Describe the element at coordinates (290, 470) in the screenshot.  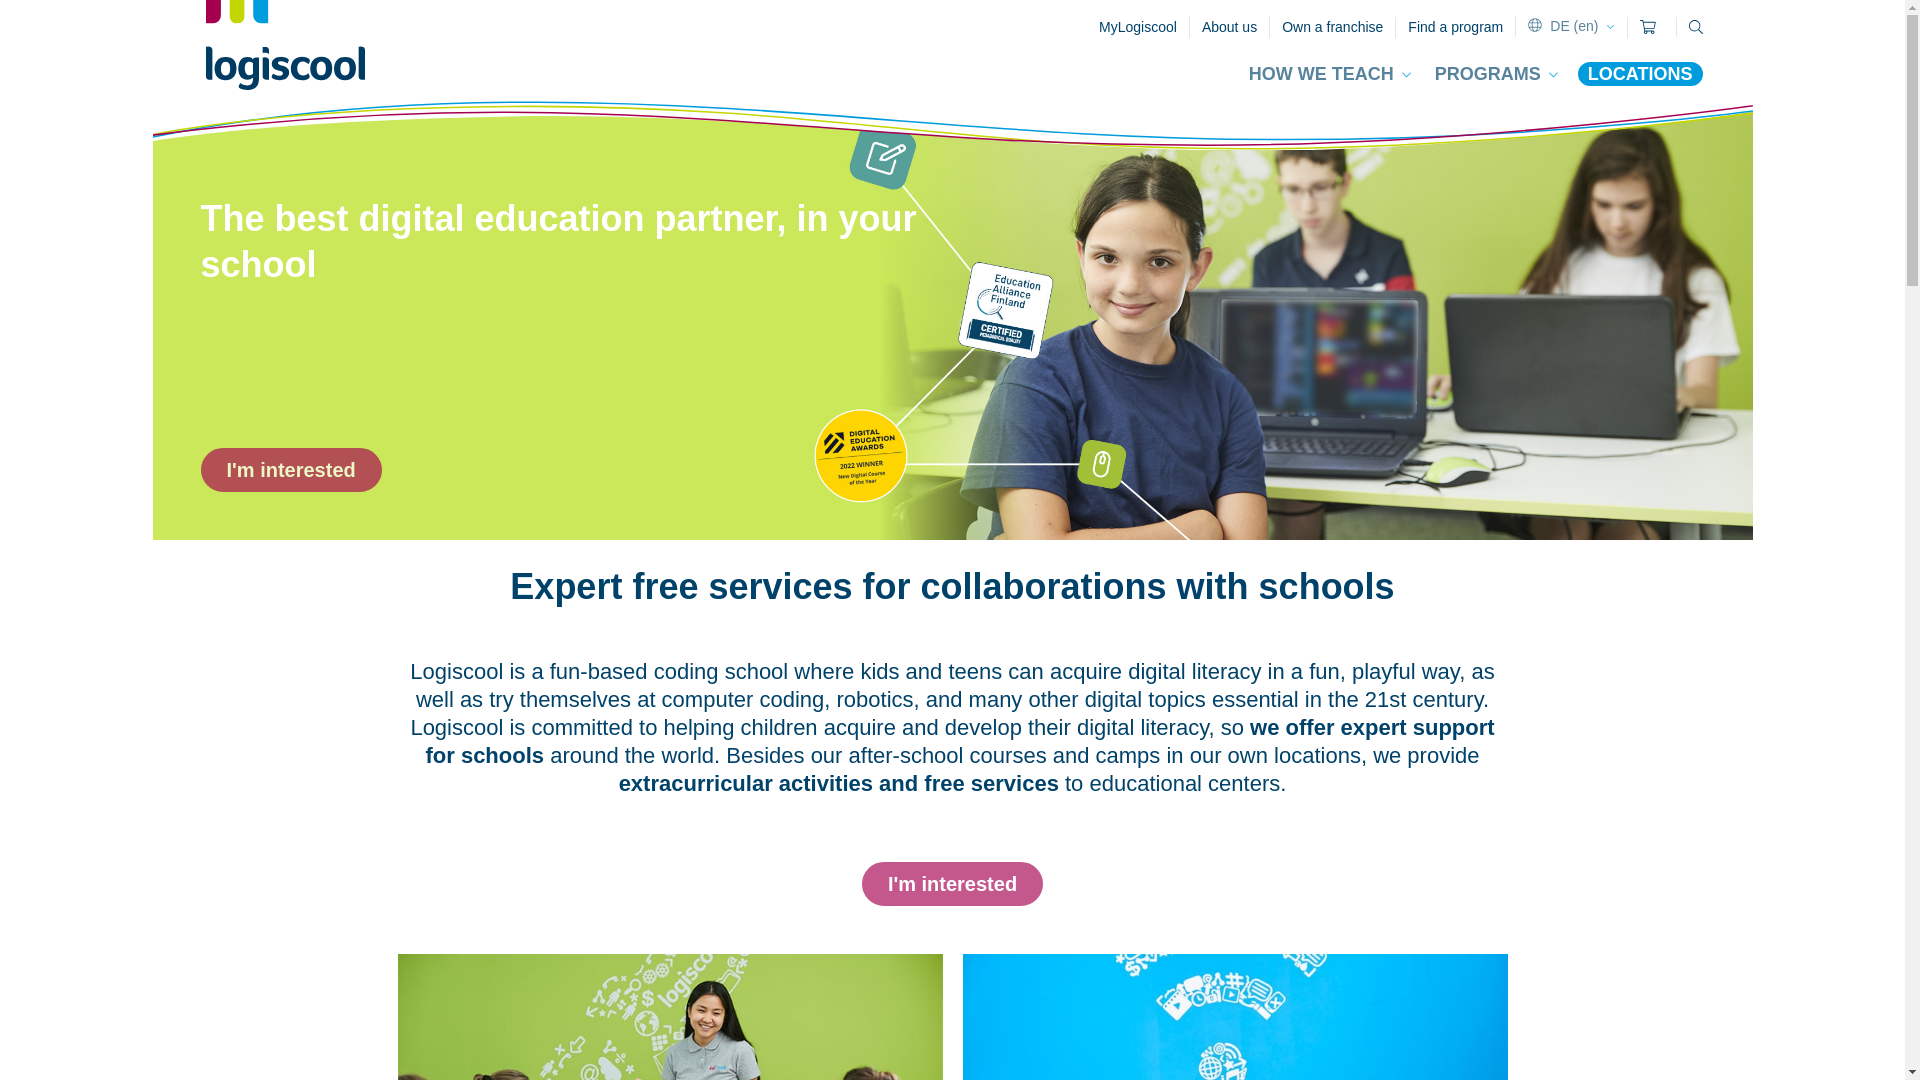
I see `I'm interested` at that location.